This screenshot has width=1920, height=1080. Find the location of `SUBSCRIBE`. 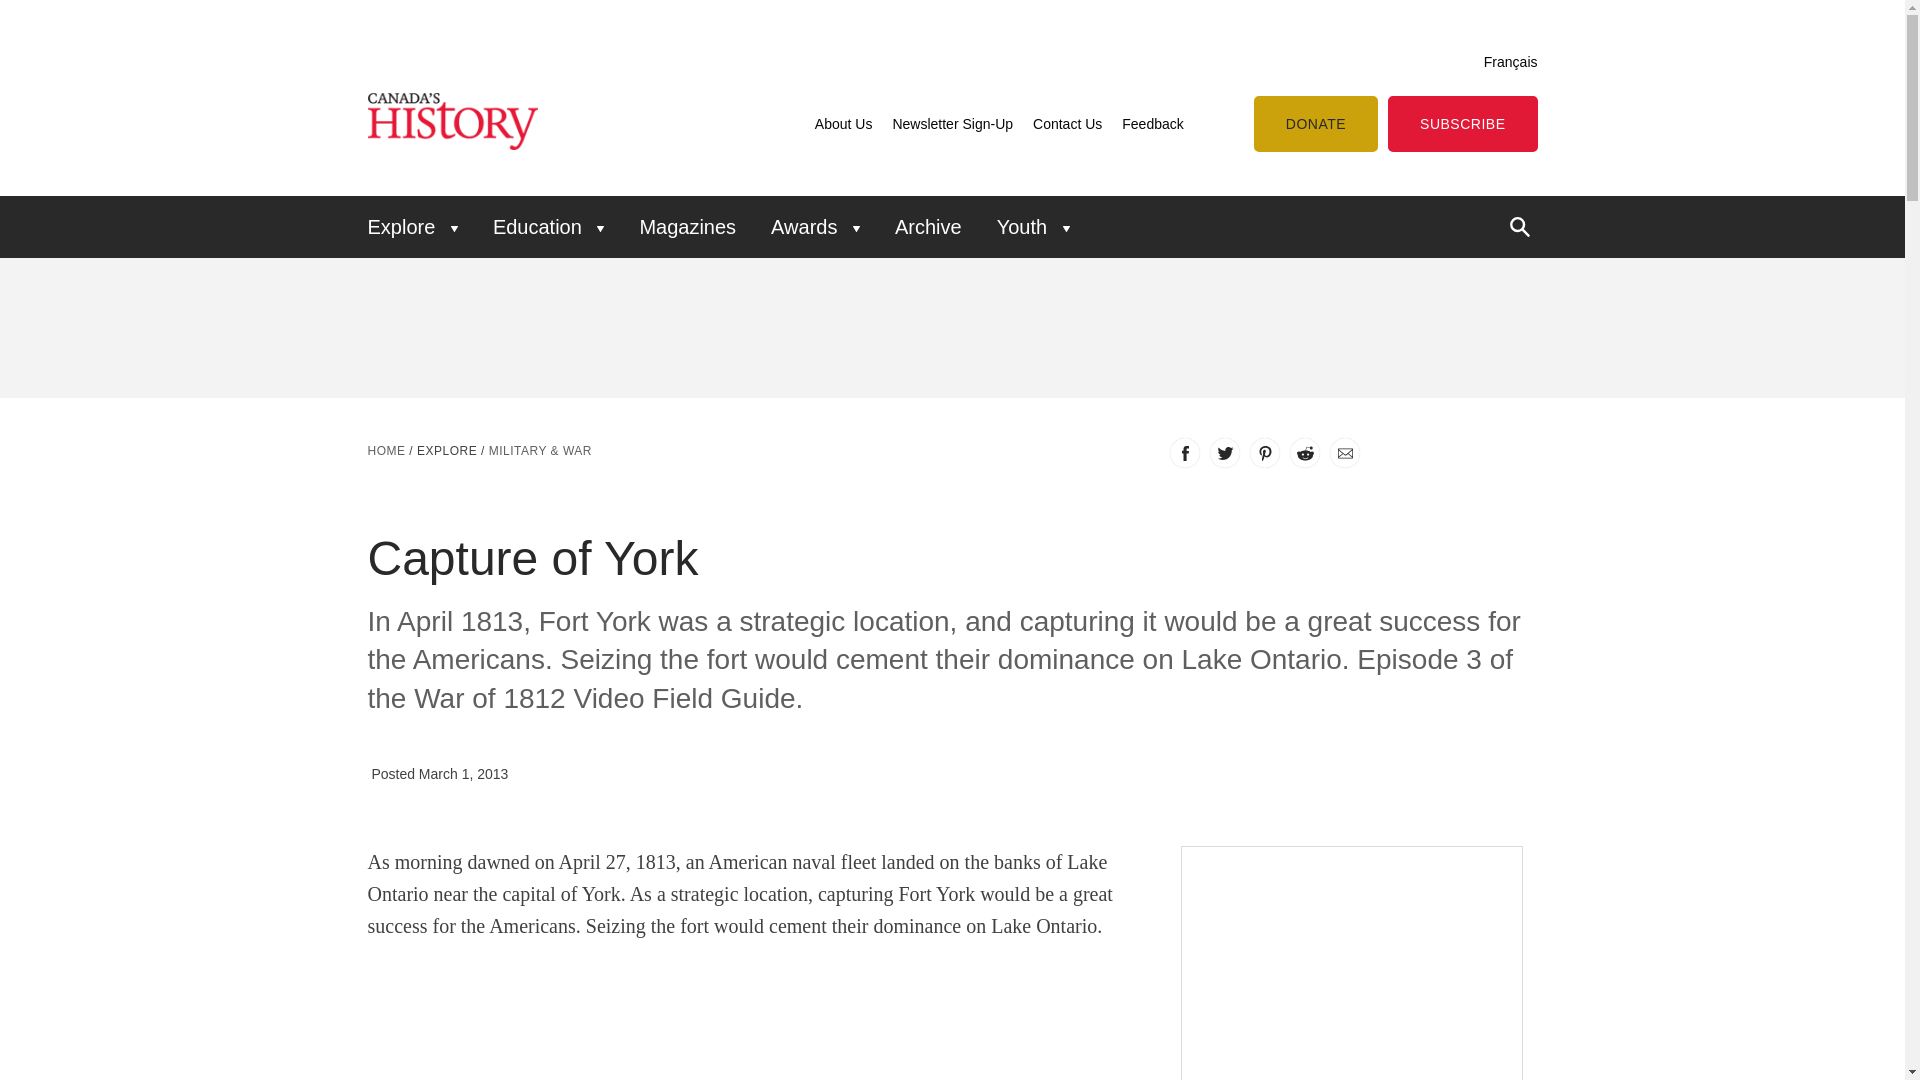

SUBSCRIBE is located at coordinates (1462, 124).